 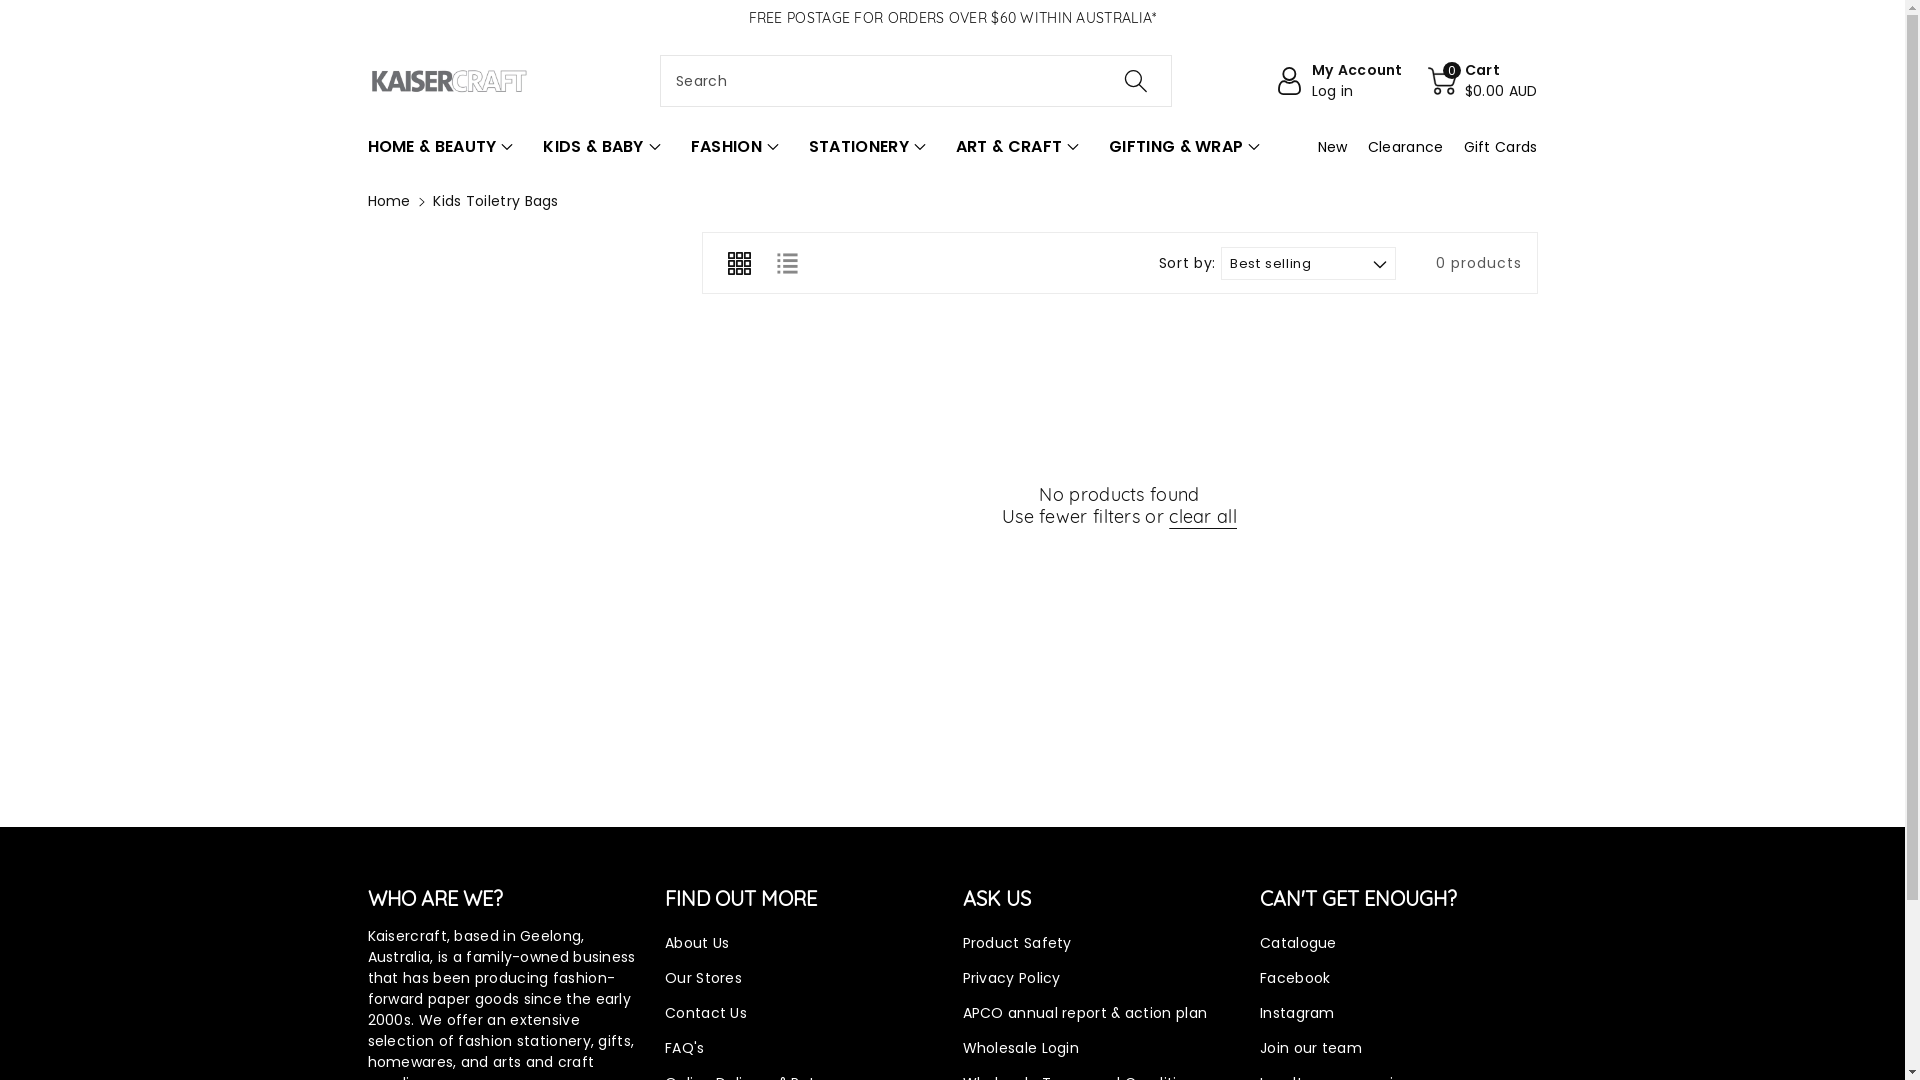 What do you see at coordinates (1501, 146) in the screenshot?
I see `Gift Cards` at bounding box center [1501, 146].